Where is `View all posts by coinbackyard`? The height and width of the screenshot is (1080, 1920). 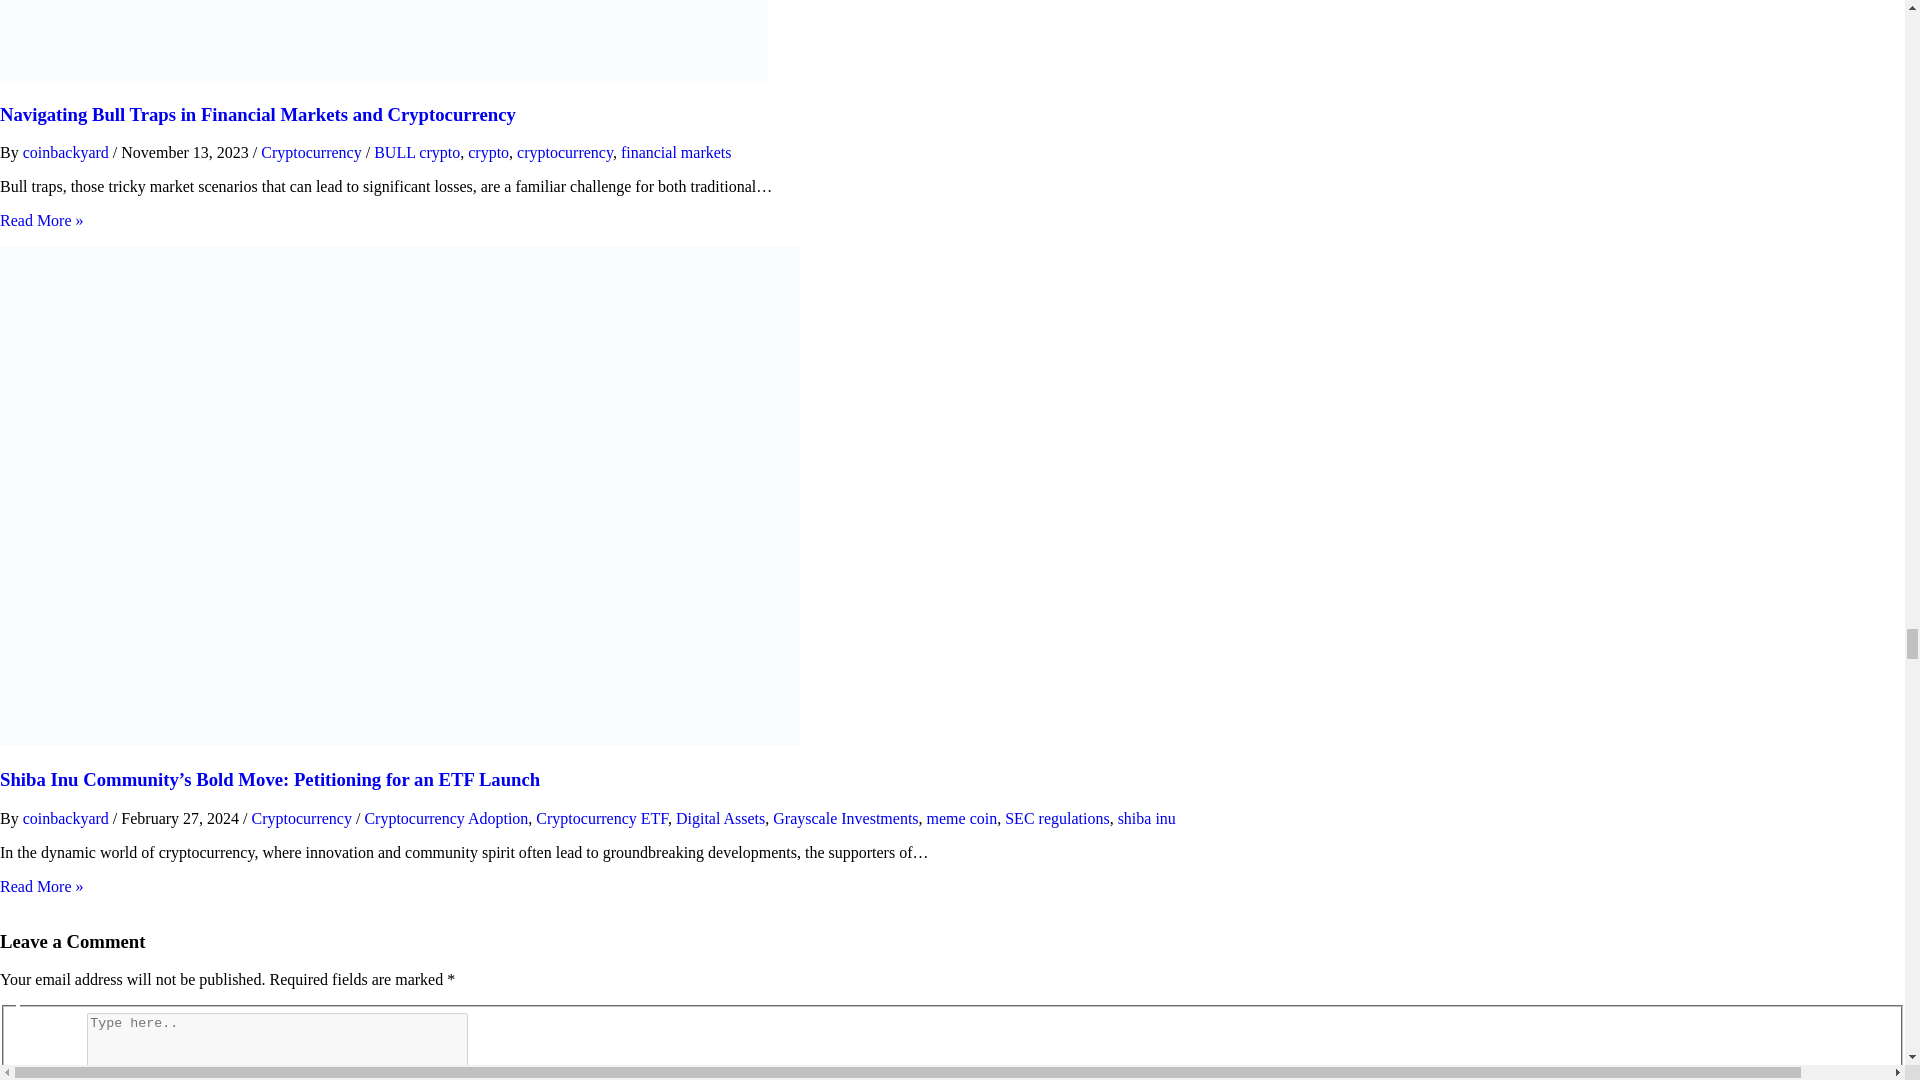 View all posts by coinbackyard is located at coordinates (68, 818).